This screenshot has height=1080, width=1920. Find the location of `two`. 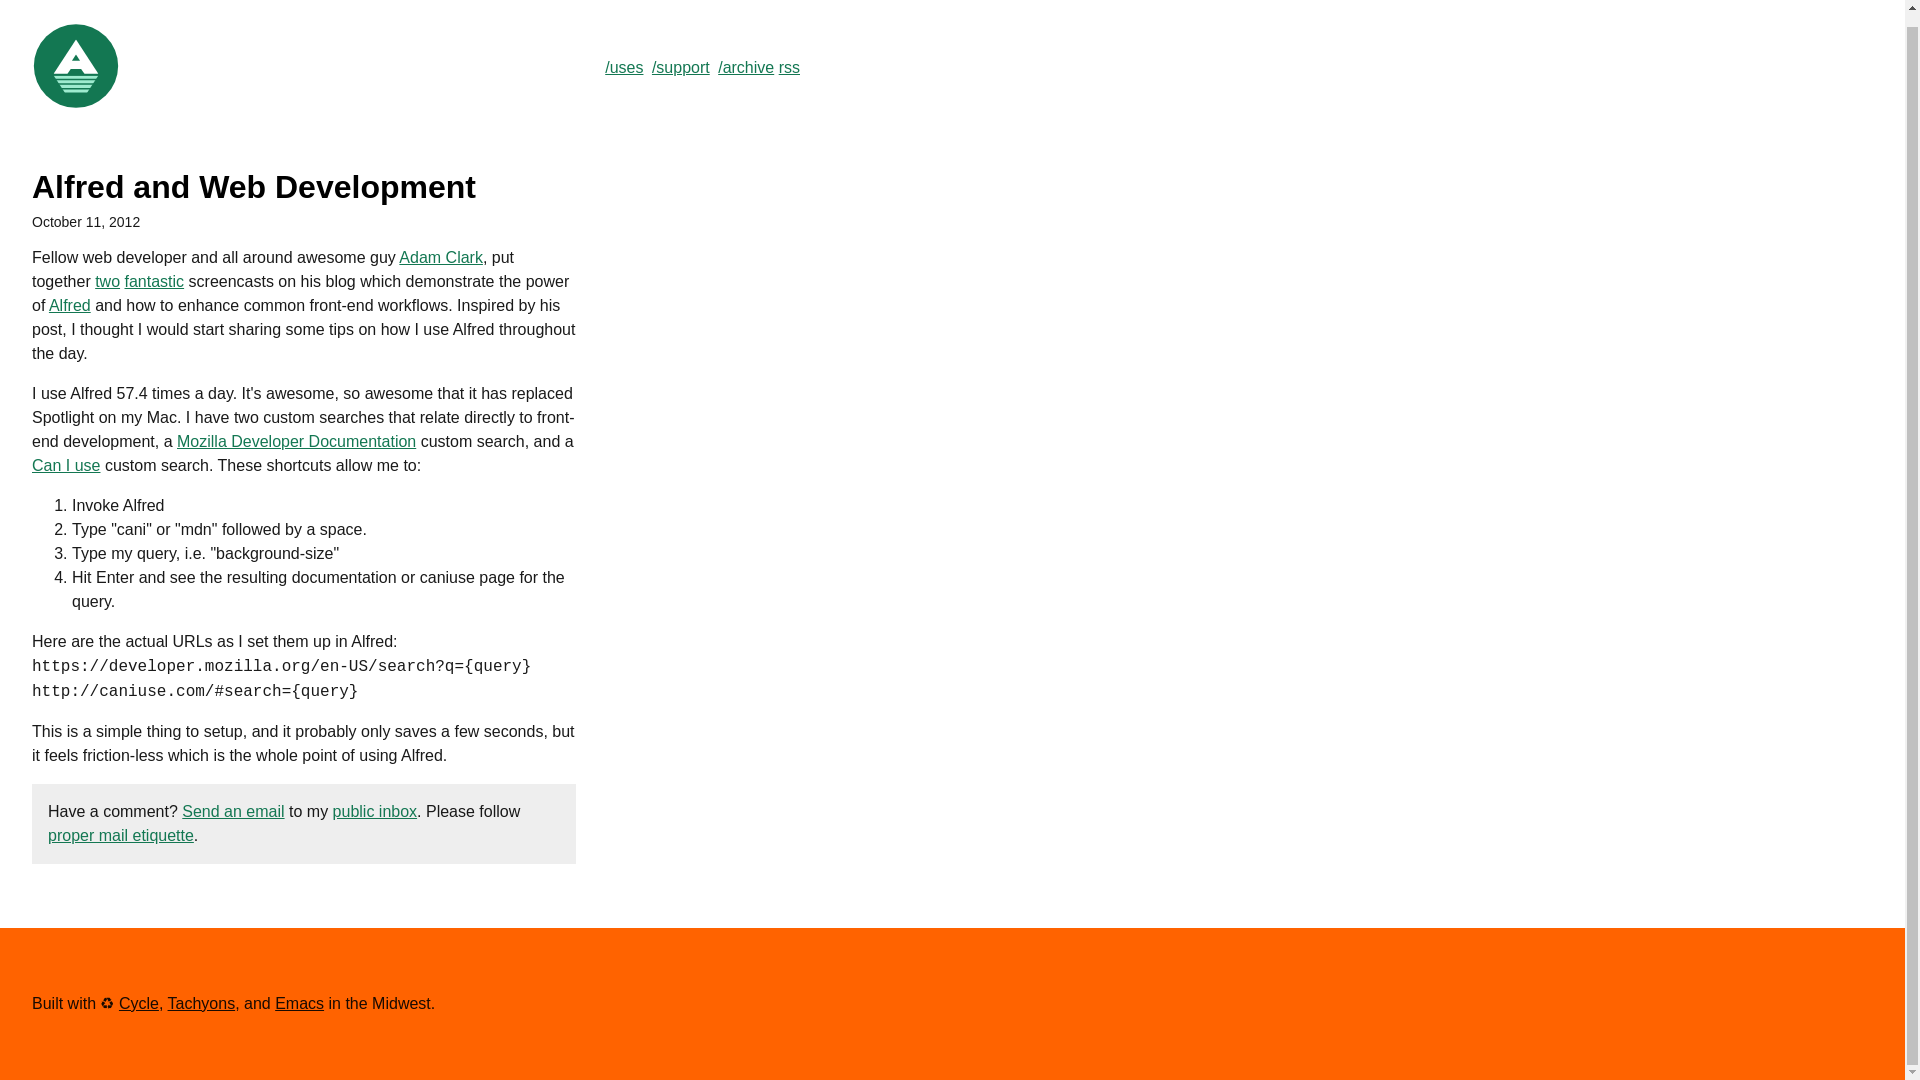

two is located at coordinates (106, 282).